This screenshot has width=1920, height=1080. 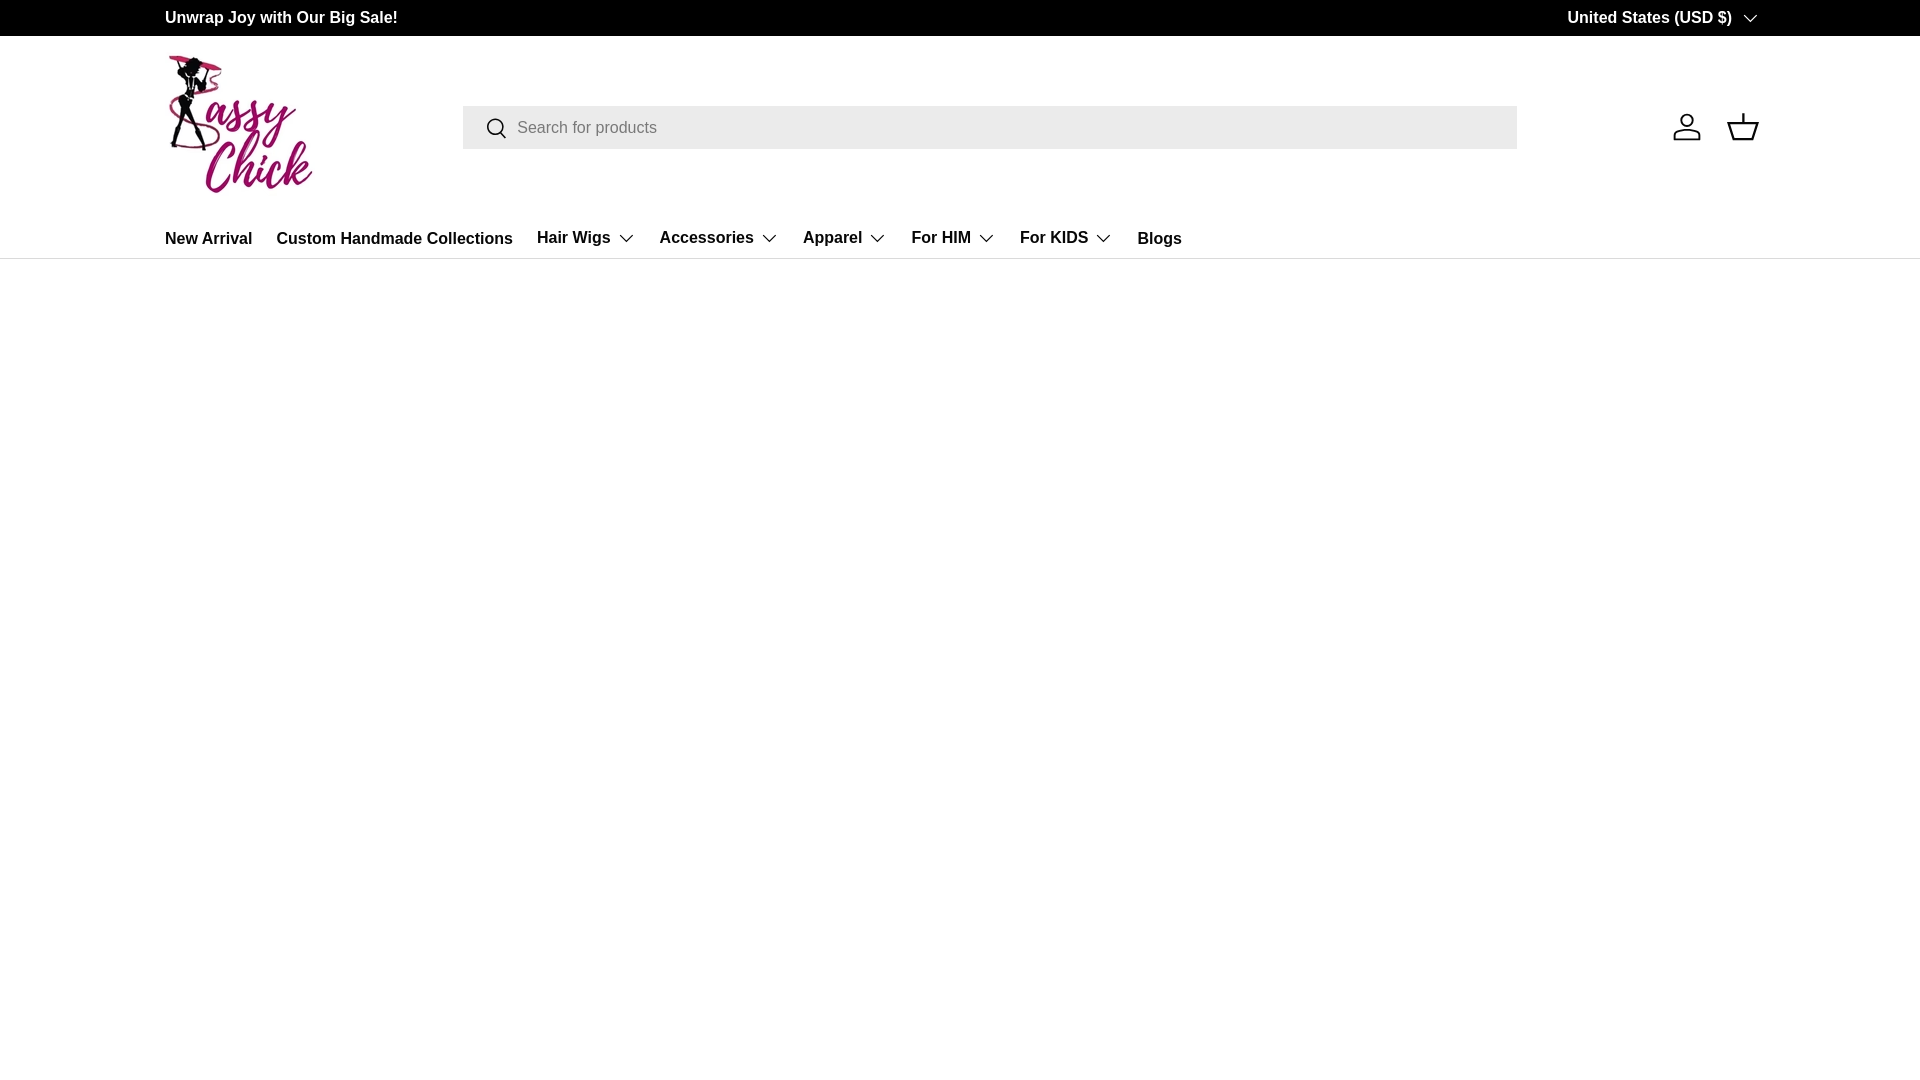 I want to click on Custom Handmade Collections, so click(x=394, y=238).